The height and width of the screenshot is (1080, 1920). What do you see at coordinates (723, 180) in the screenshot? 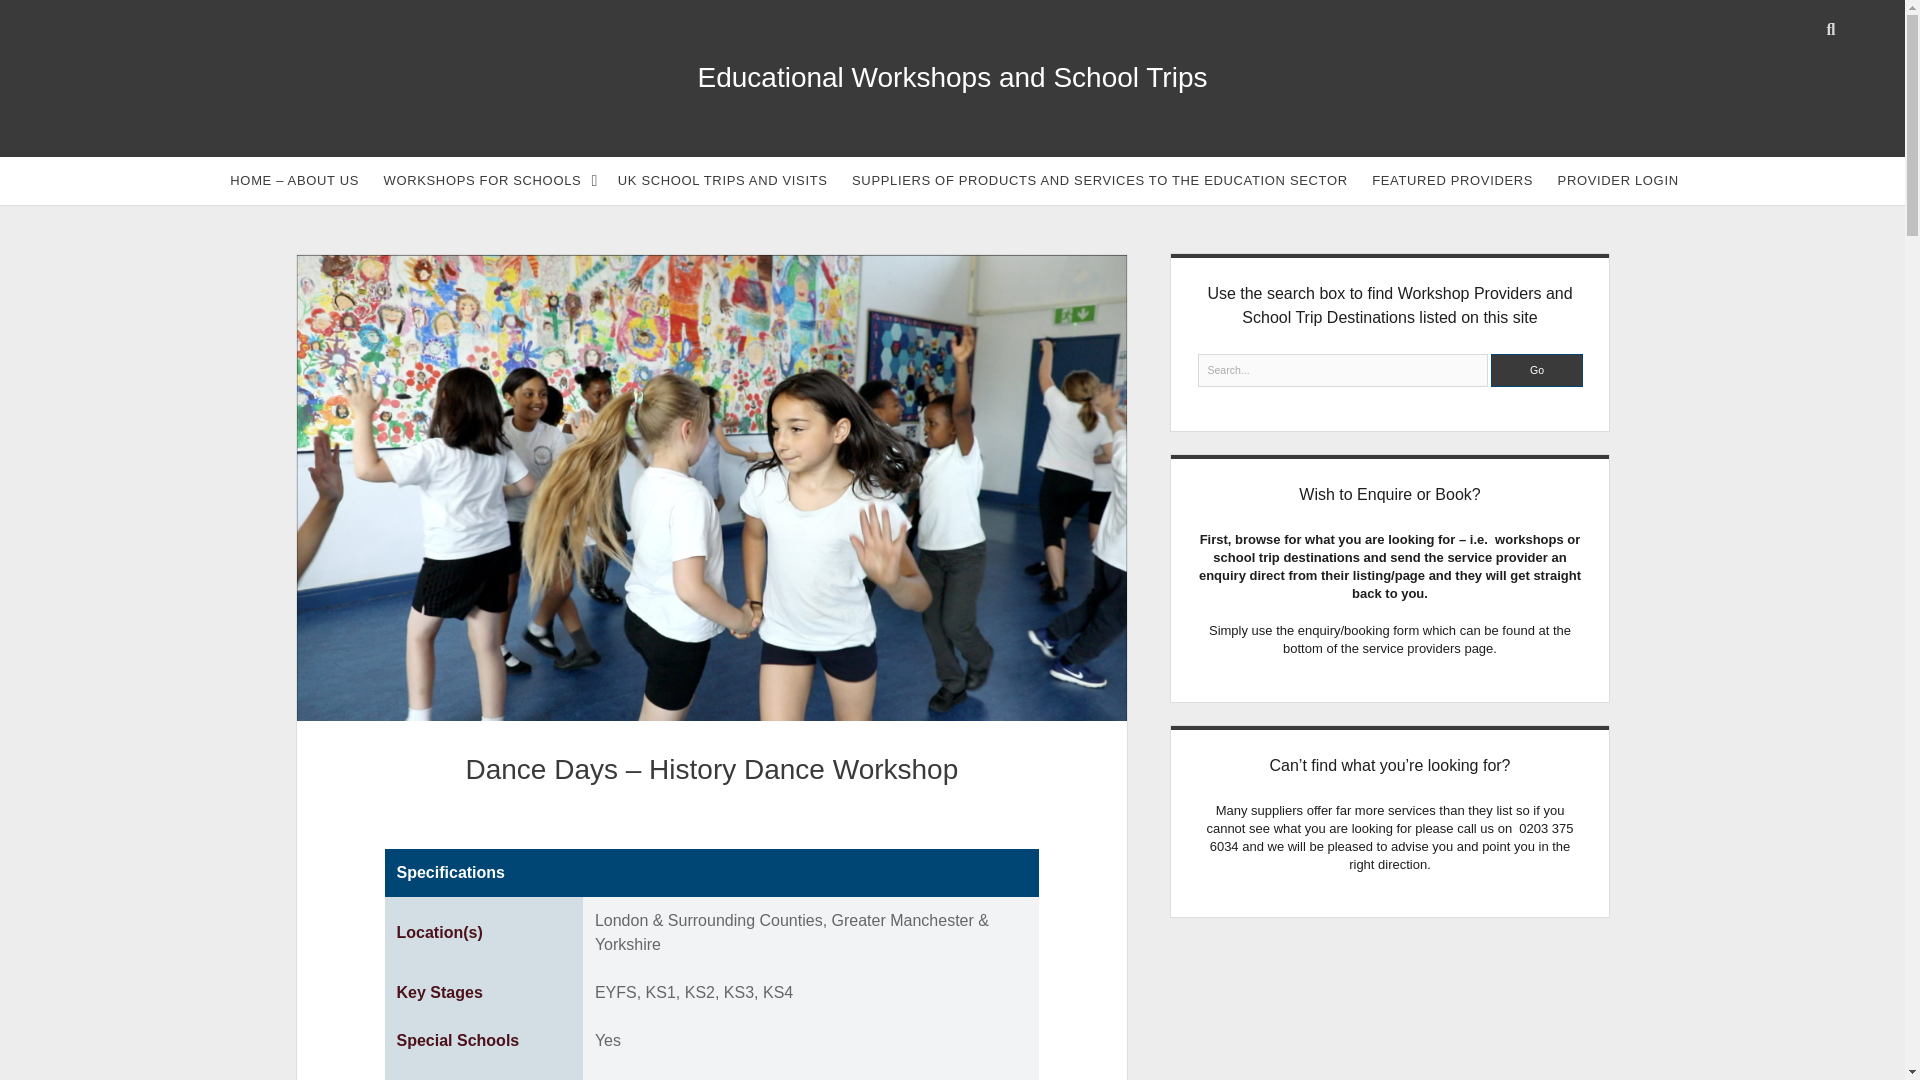
I see `UK SCHOOL TRIPS AND VISITS` at bounding box center [723, 180].